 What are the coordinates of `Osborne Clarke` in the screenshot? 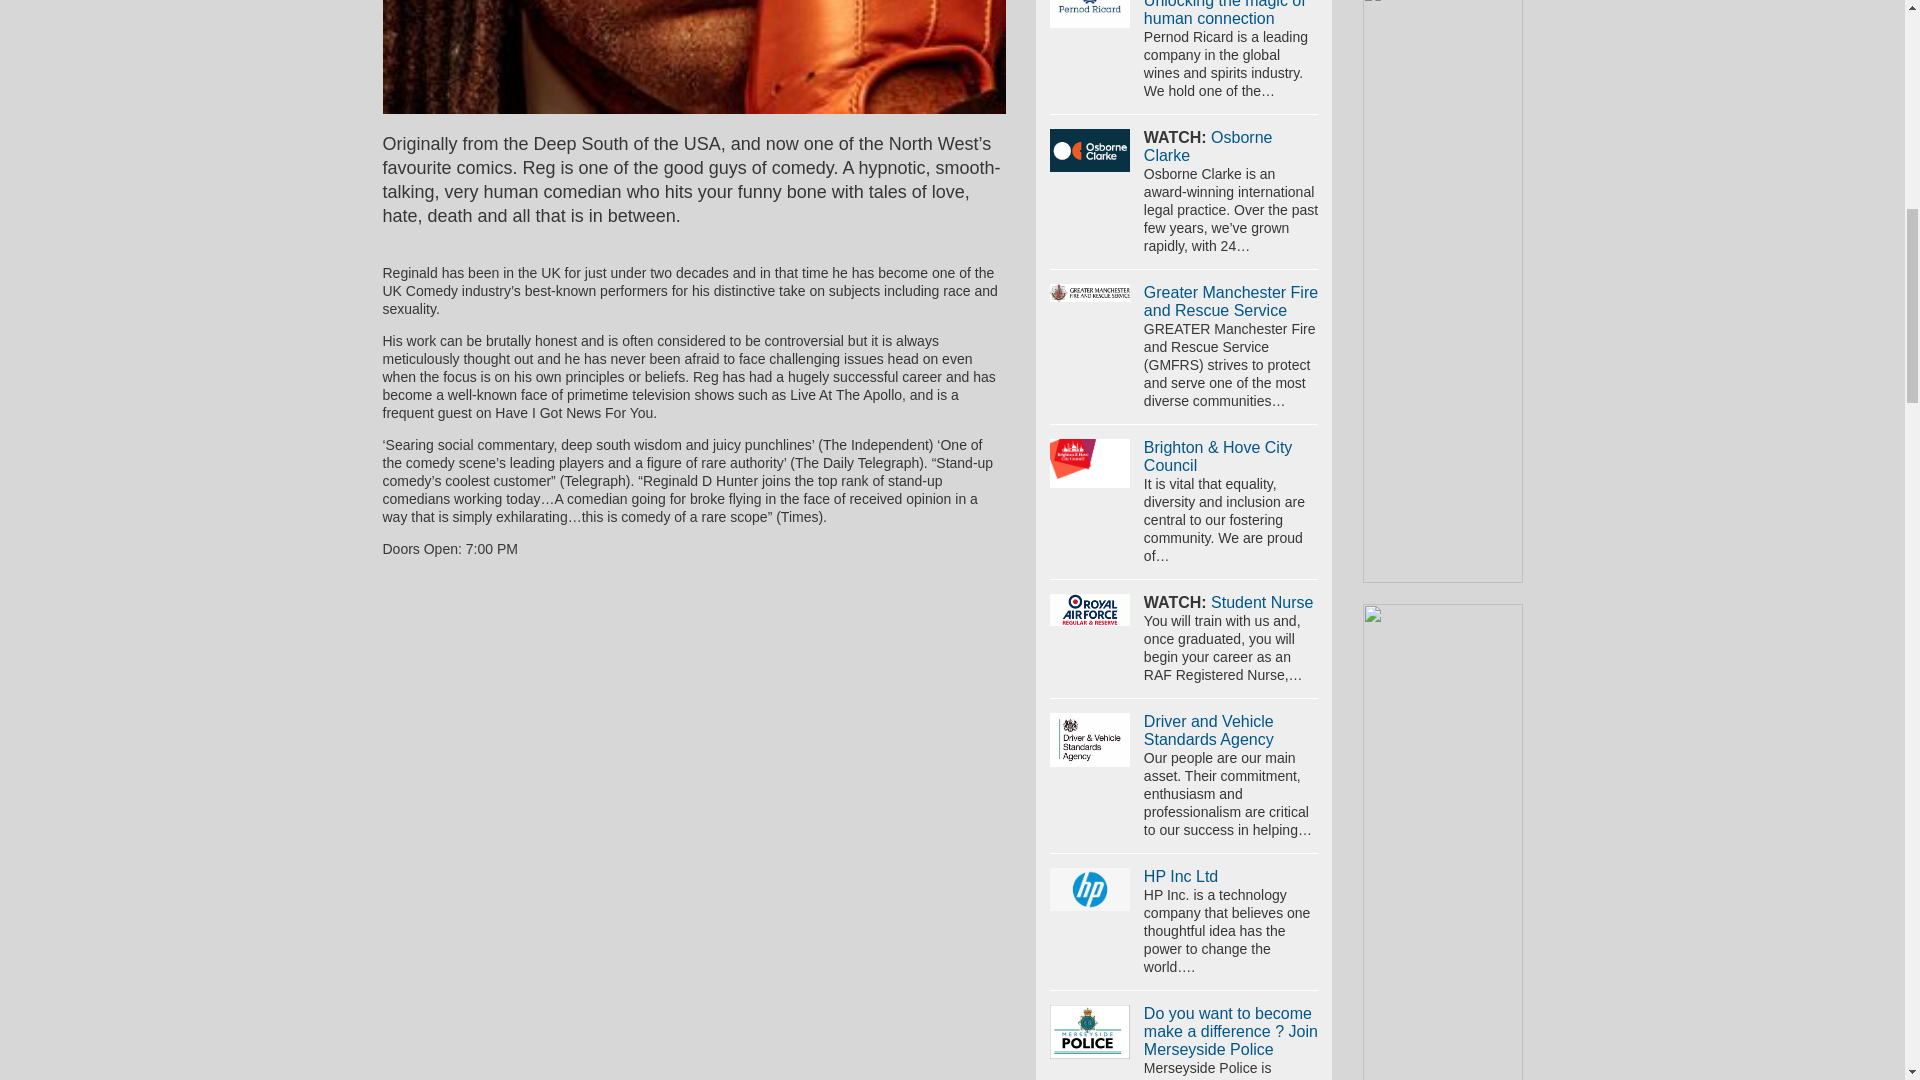 It's located at (1090, 149).